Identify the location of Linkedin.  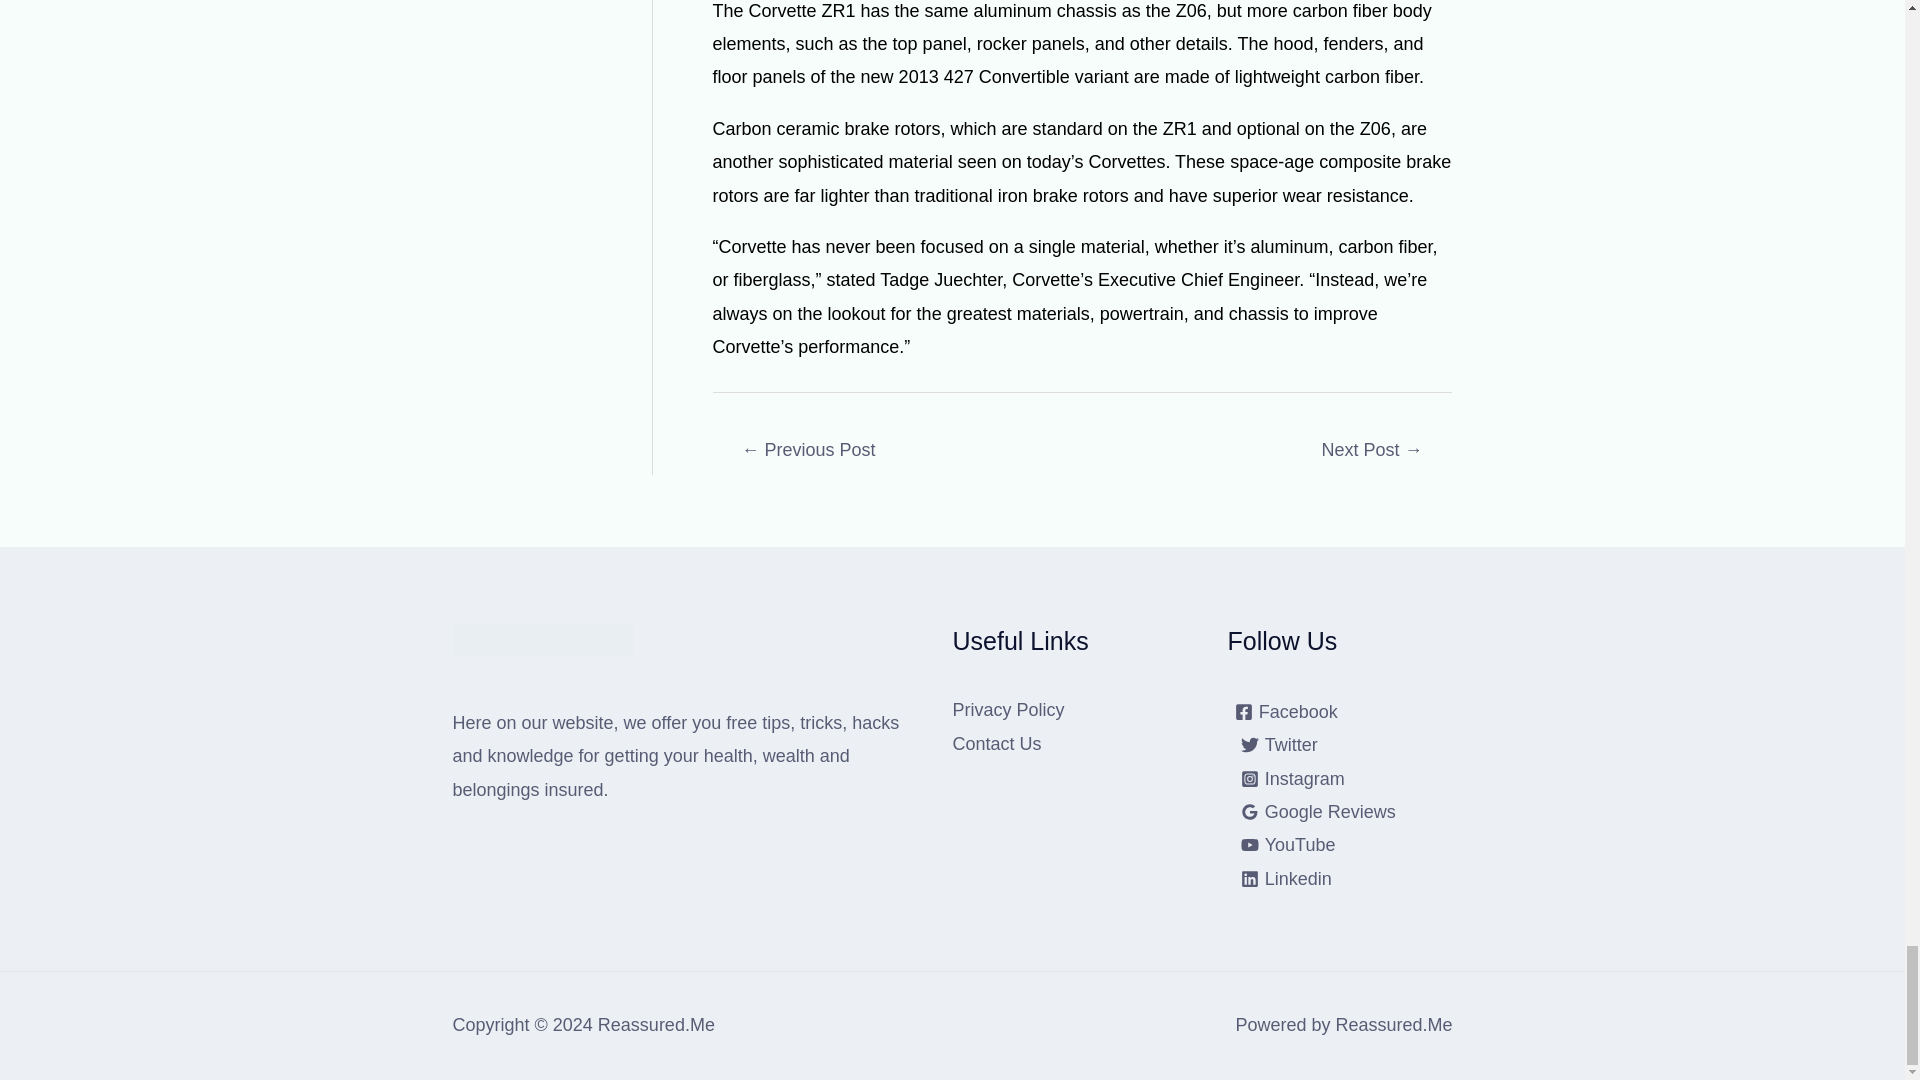
(1286, 878).